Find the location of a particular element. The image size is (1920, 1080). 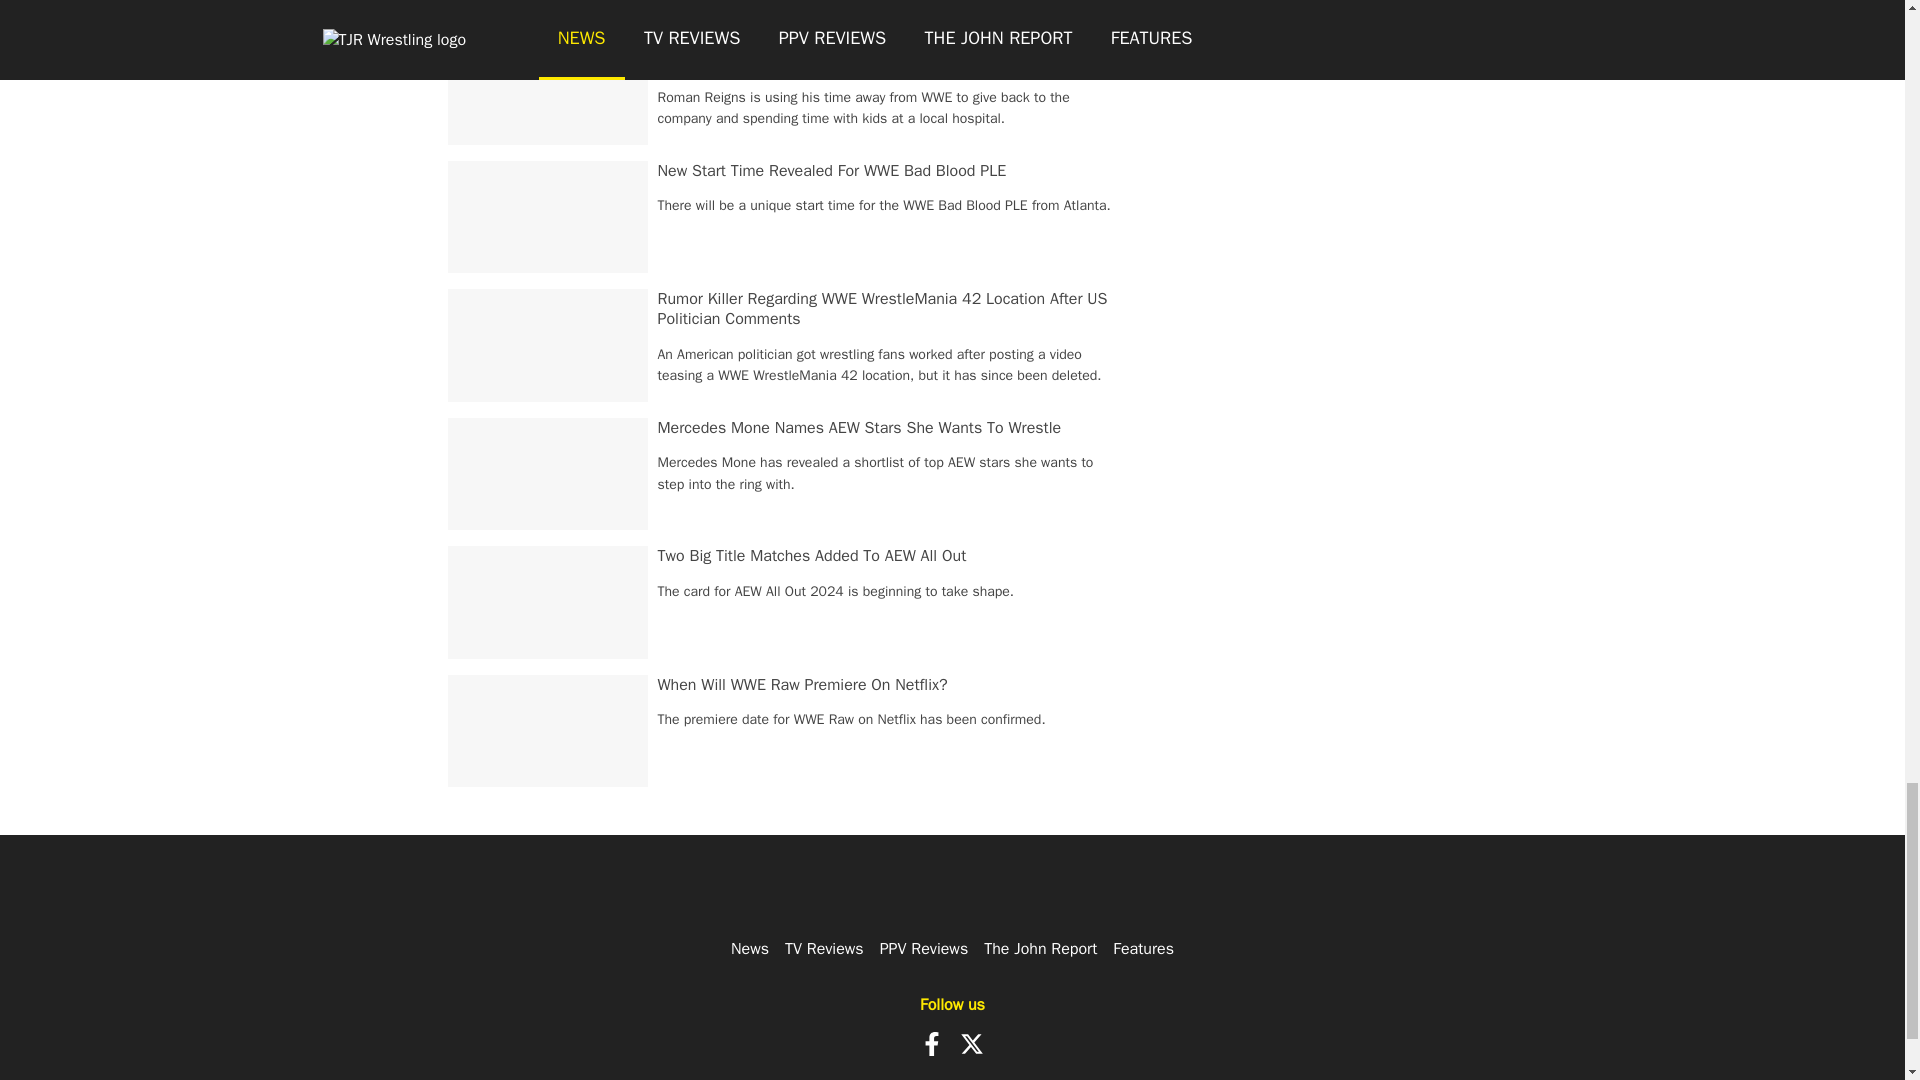

Facebook is located at coordinates (932, 1044).